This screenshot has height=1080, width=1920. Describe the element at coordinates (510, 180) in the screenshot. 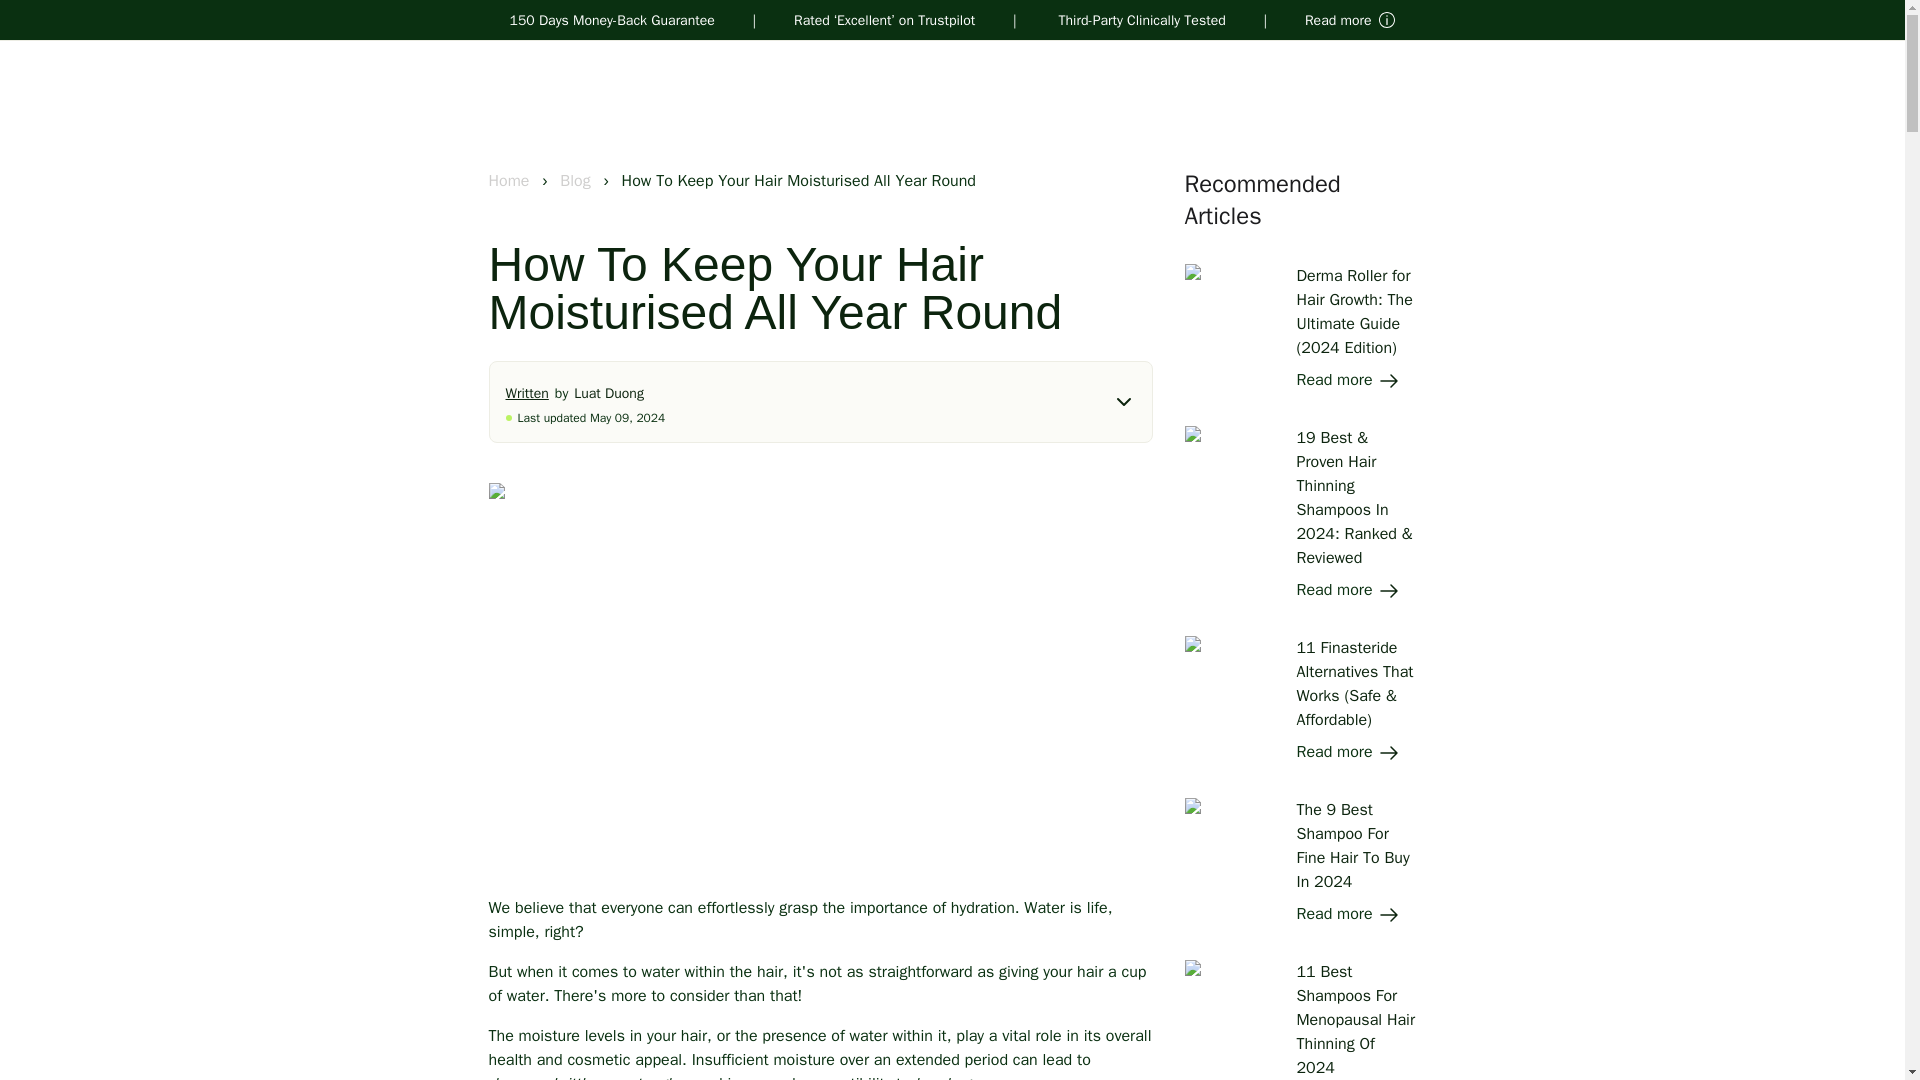

I see `Home` at that location.